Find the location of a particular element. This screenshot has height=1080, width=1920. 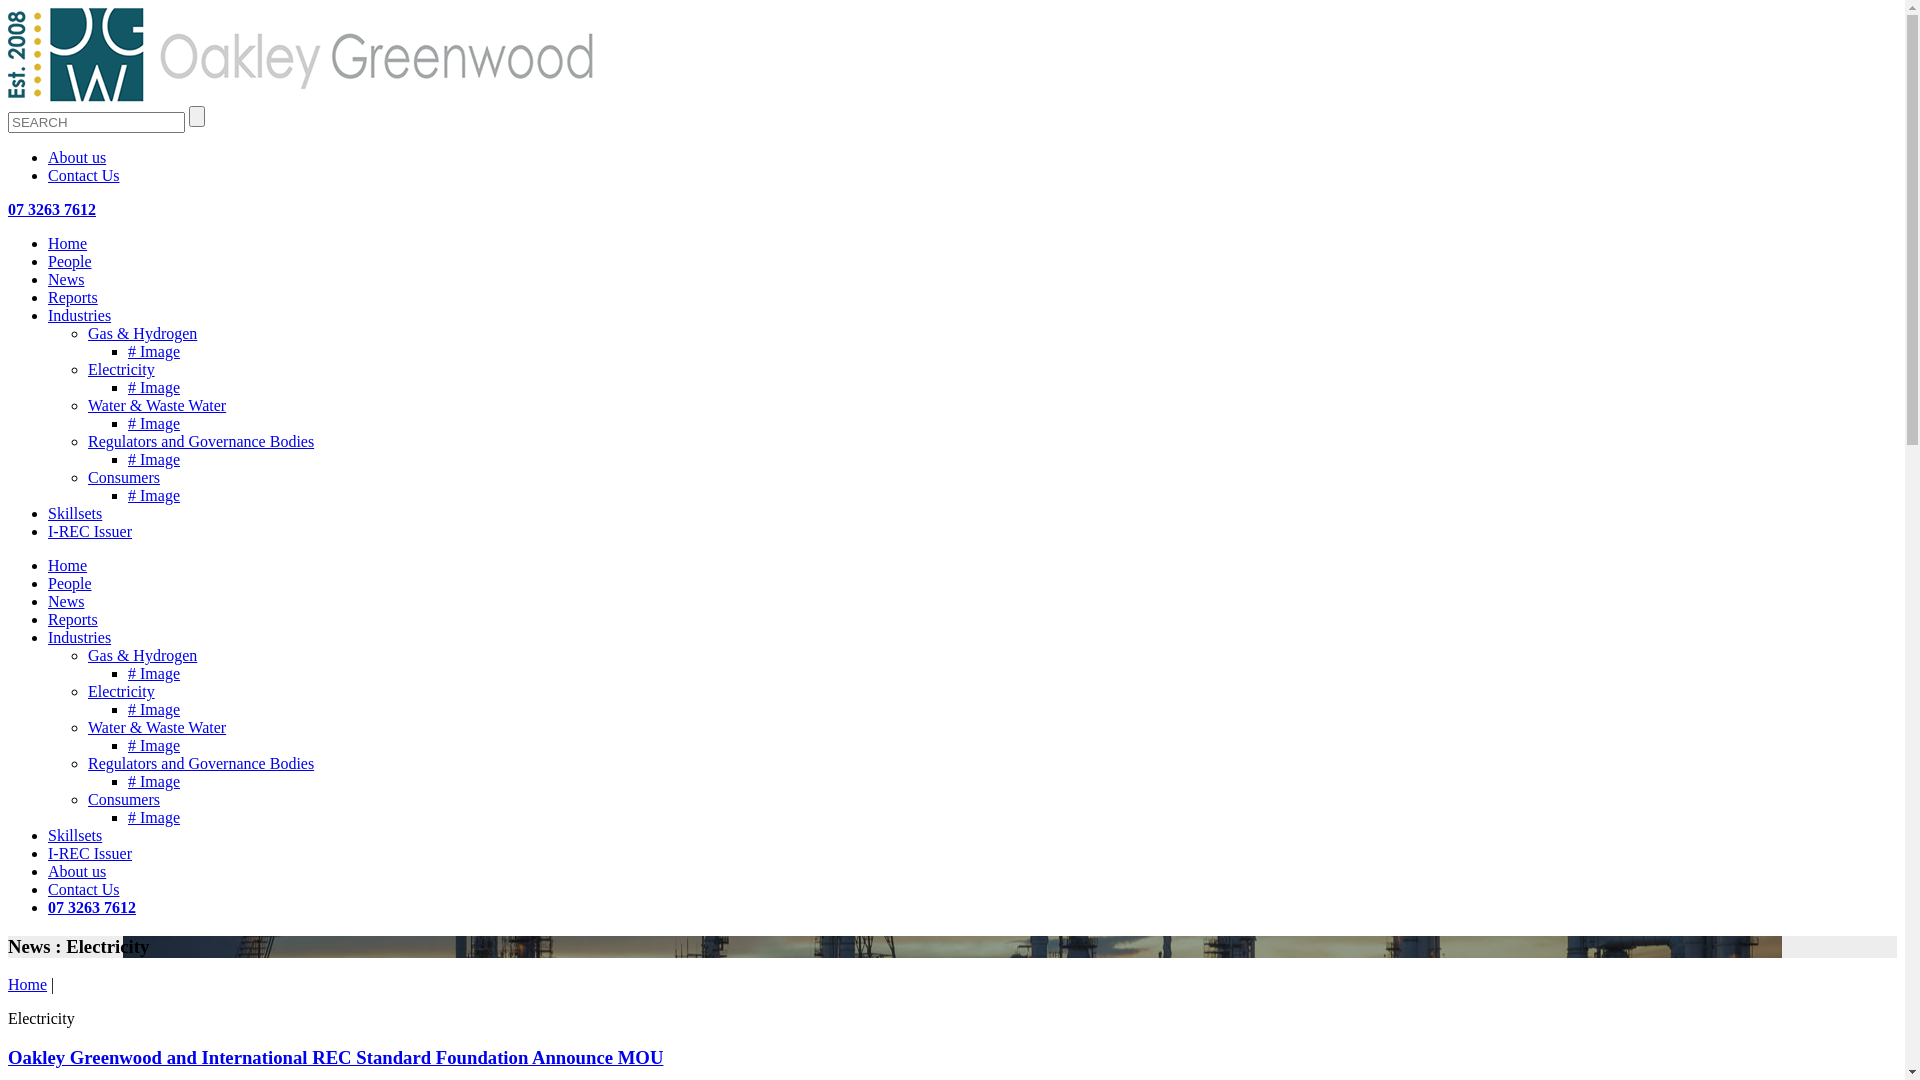

Water & Waste Water is located at coordinates (157, 728).